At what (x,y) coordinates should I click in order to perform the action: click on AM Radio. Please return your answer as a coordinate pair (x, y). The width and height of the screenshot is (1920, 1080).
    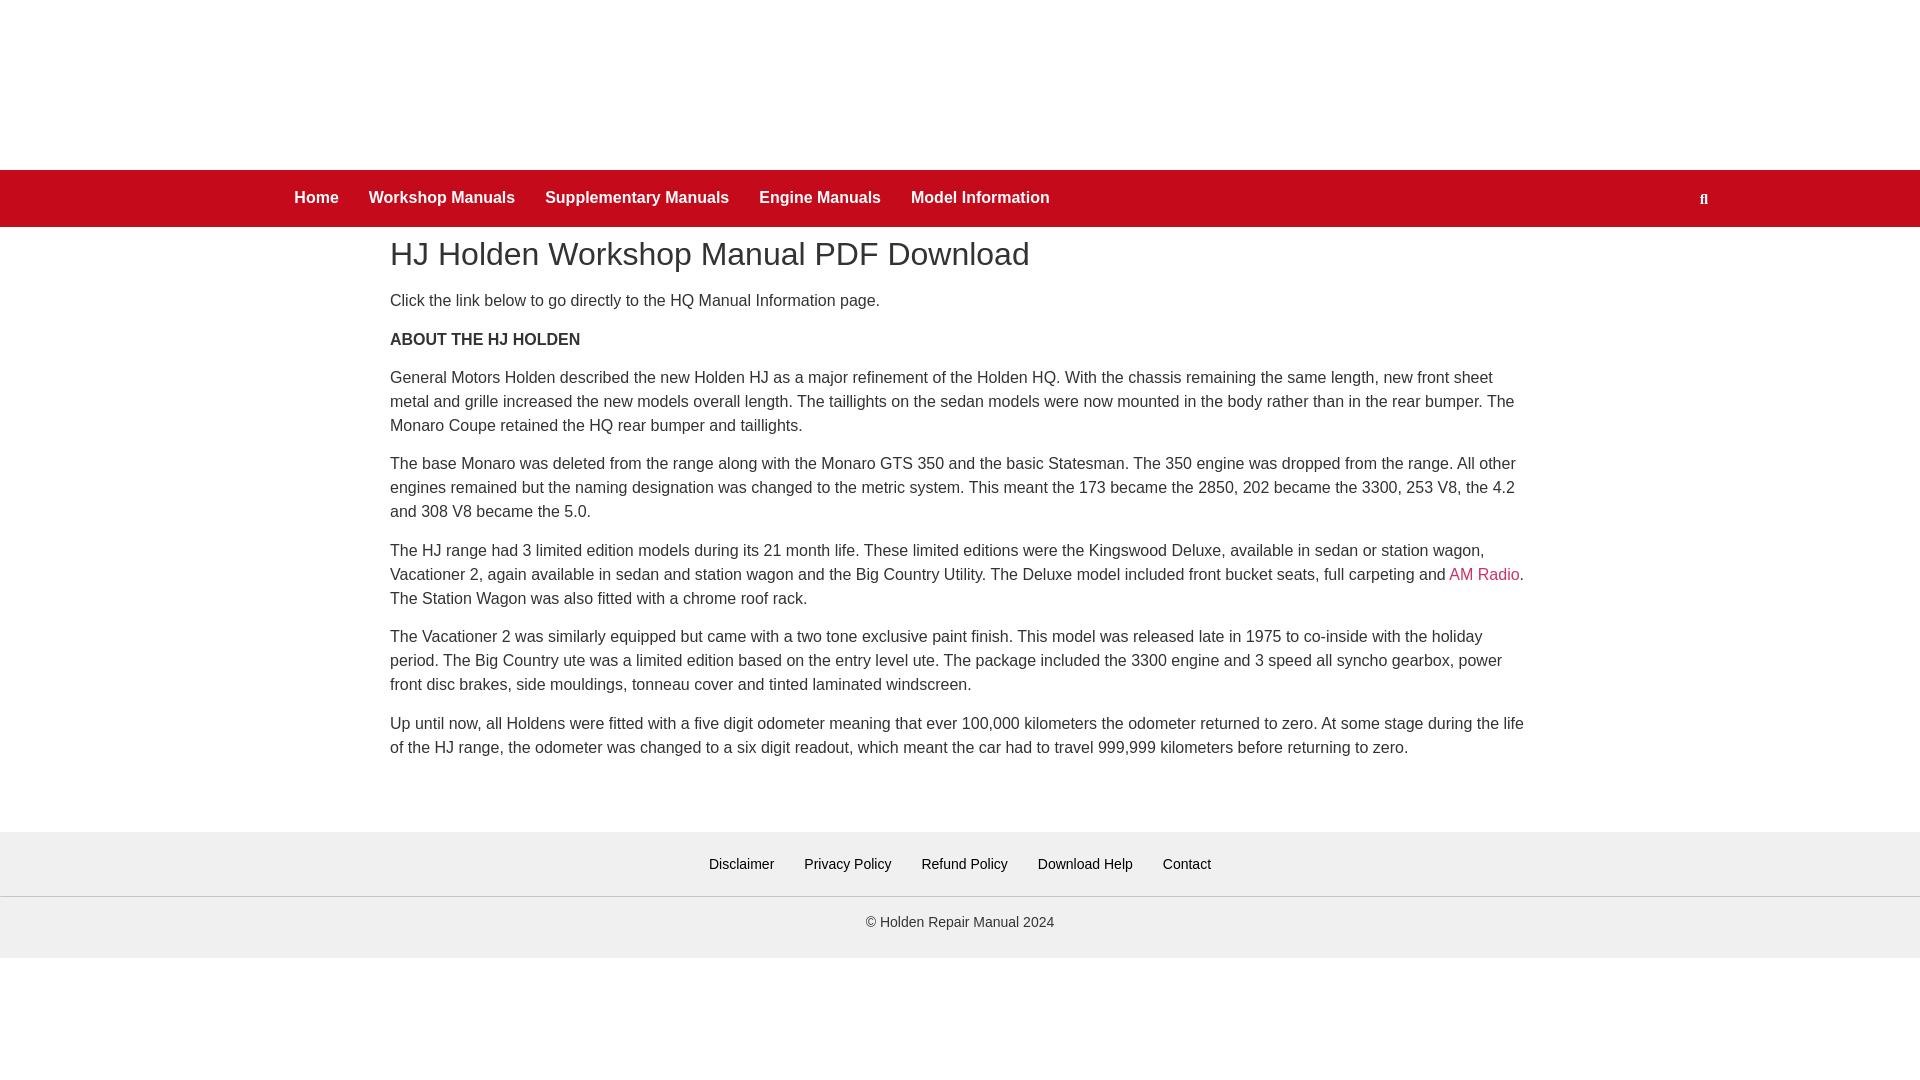
    Looking at the image, I should click on (1484, 574).